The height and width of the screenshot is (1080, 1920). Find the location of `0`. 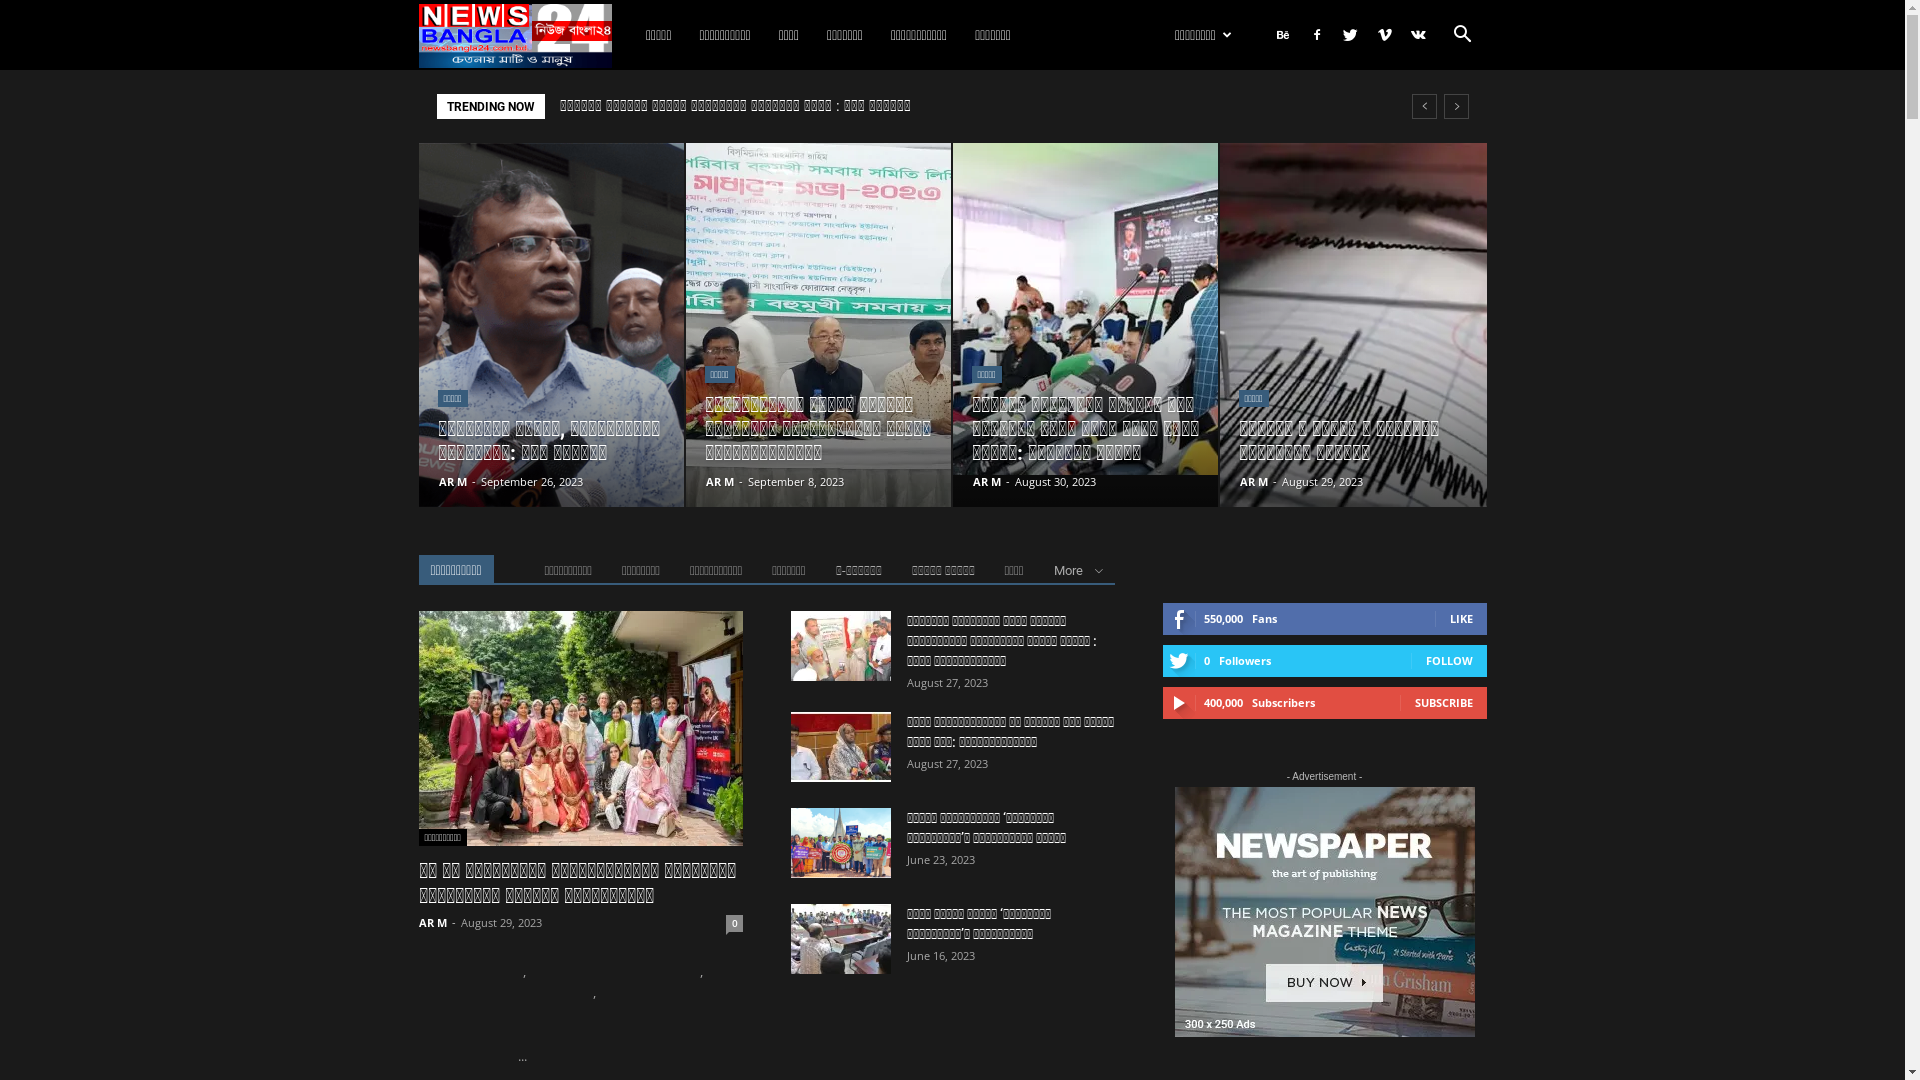

0 is located at coordinates (734, 924).